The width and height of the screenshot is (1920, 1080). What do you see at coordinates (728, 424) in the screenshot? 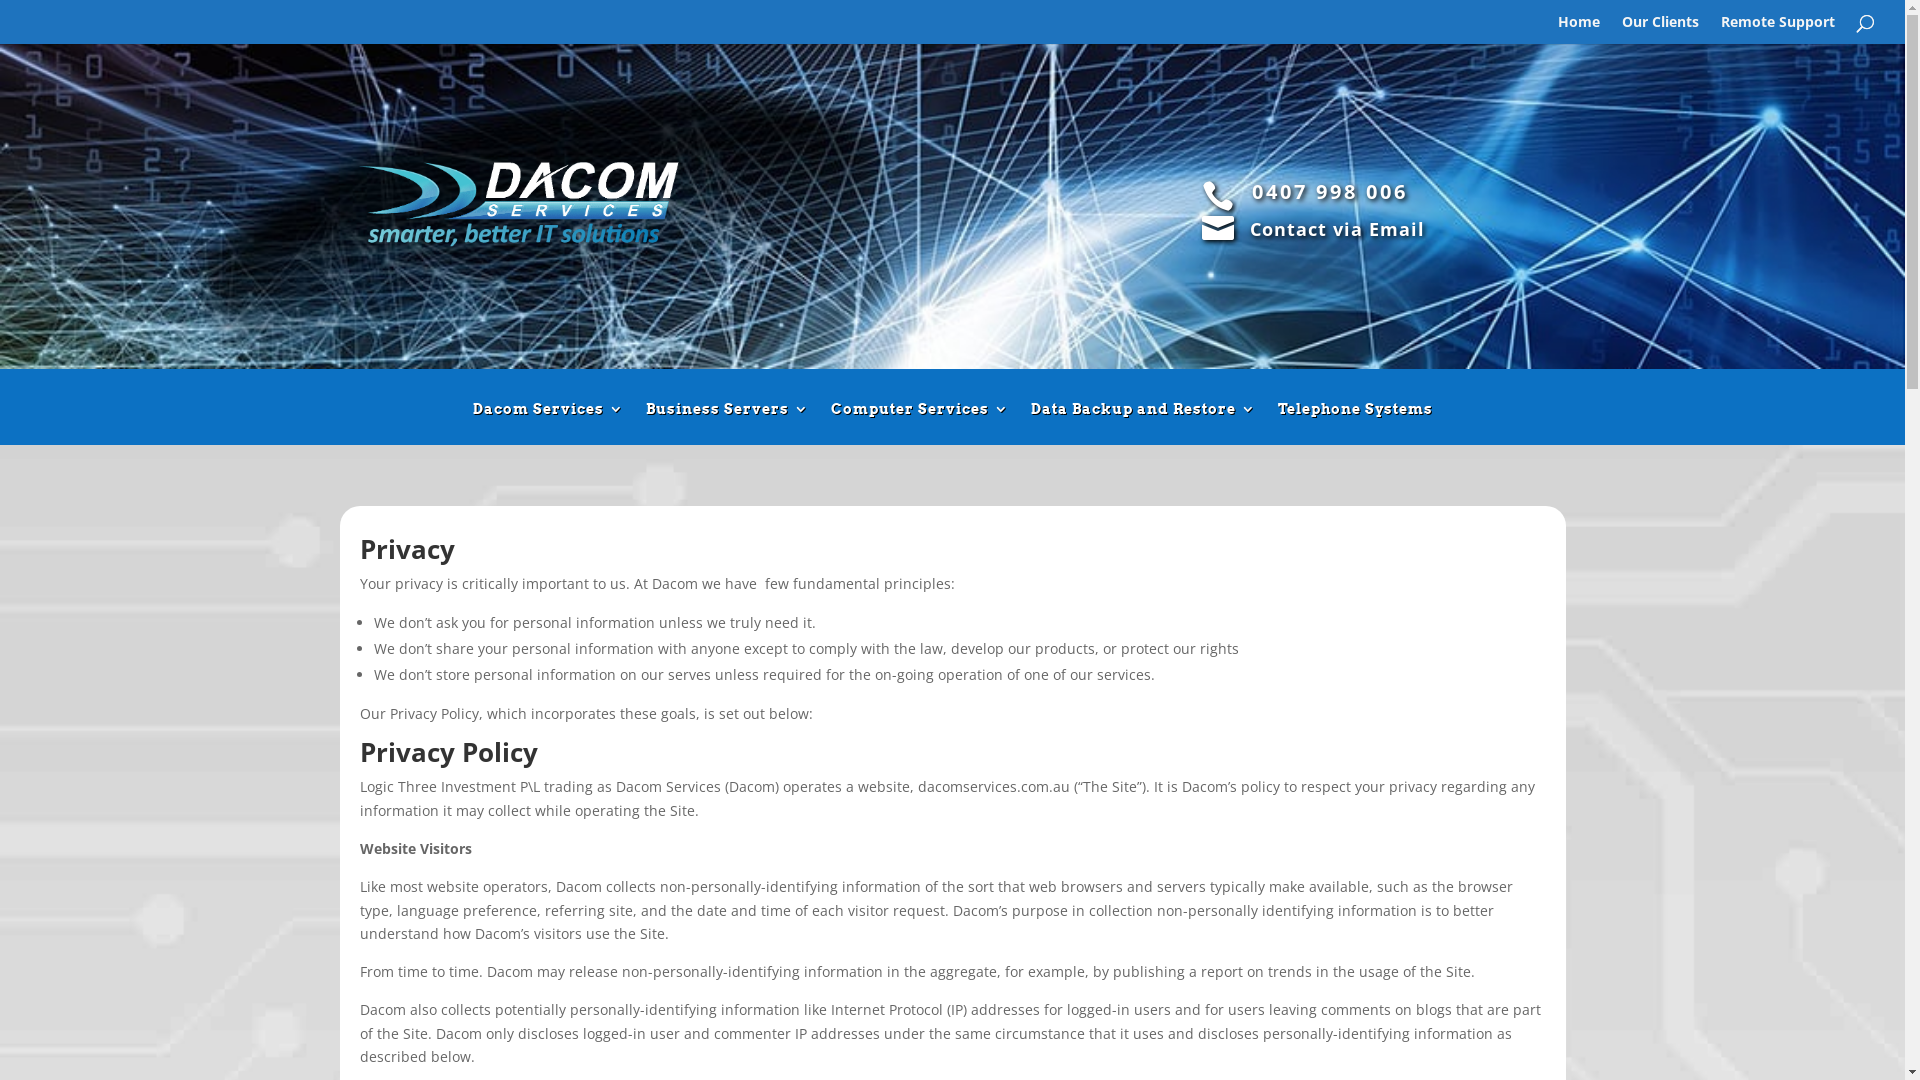
I see `Business Servers` at bounding box center [728, 424].